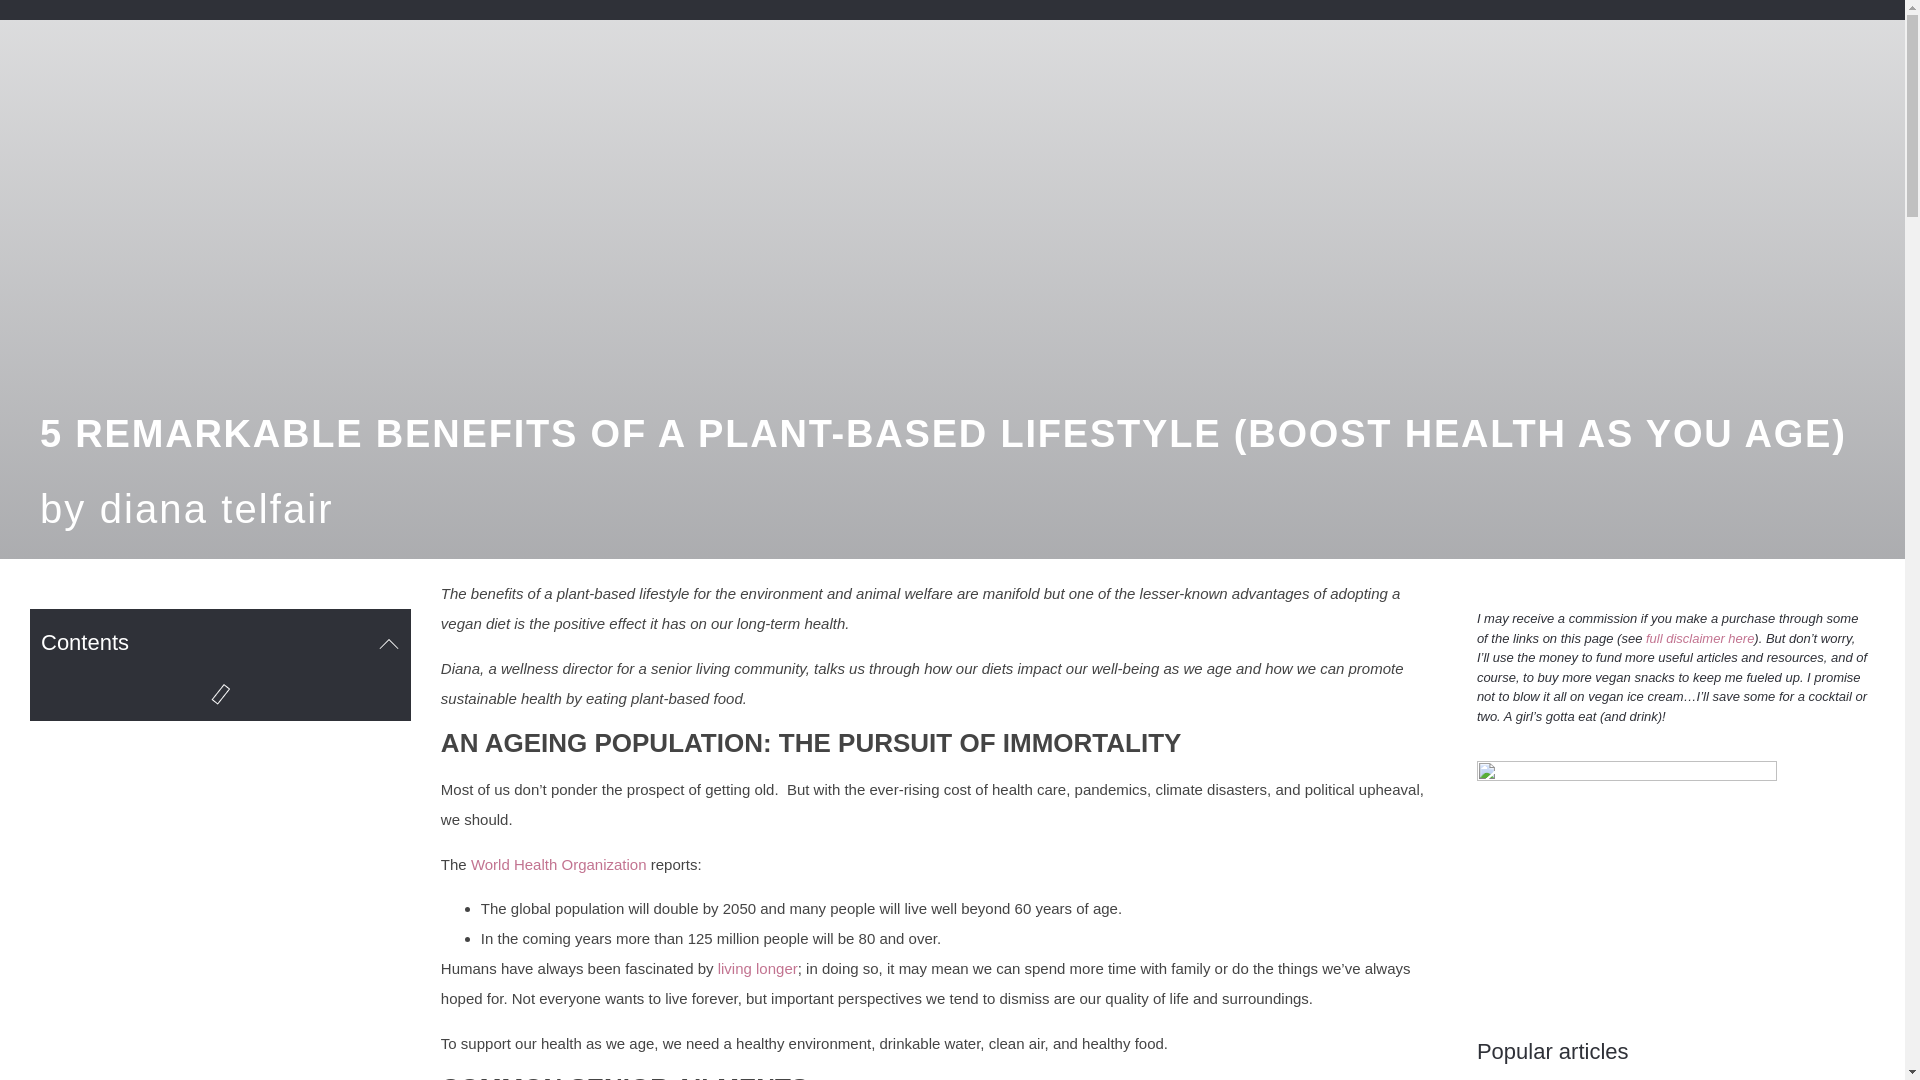  What do you see at coordinates (558, 864) in the screenshot?
I see `World Health Organization` at bounding box center [558, 864].